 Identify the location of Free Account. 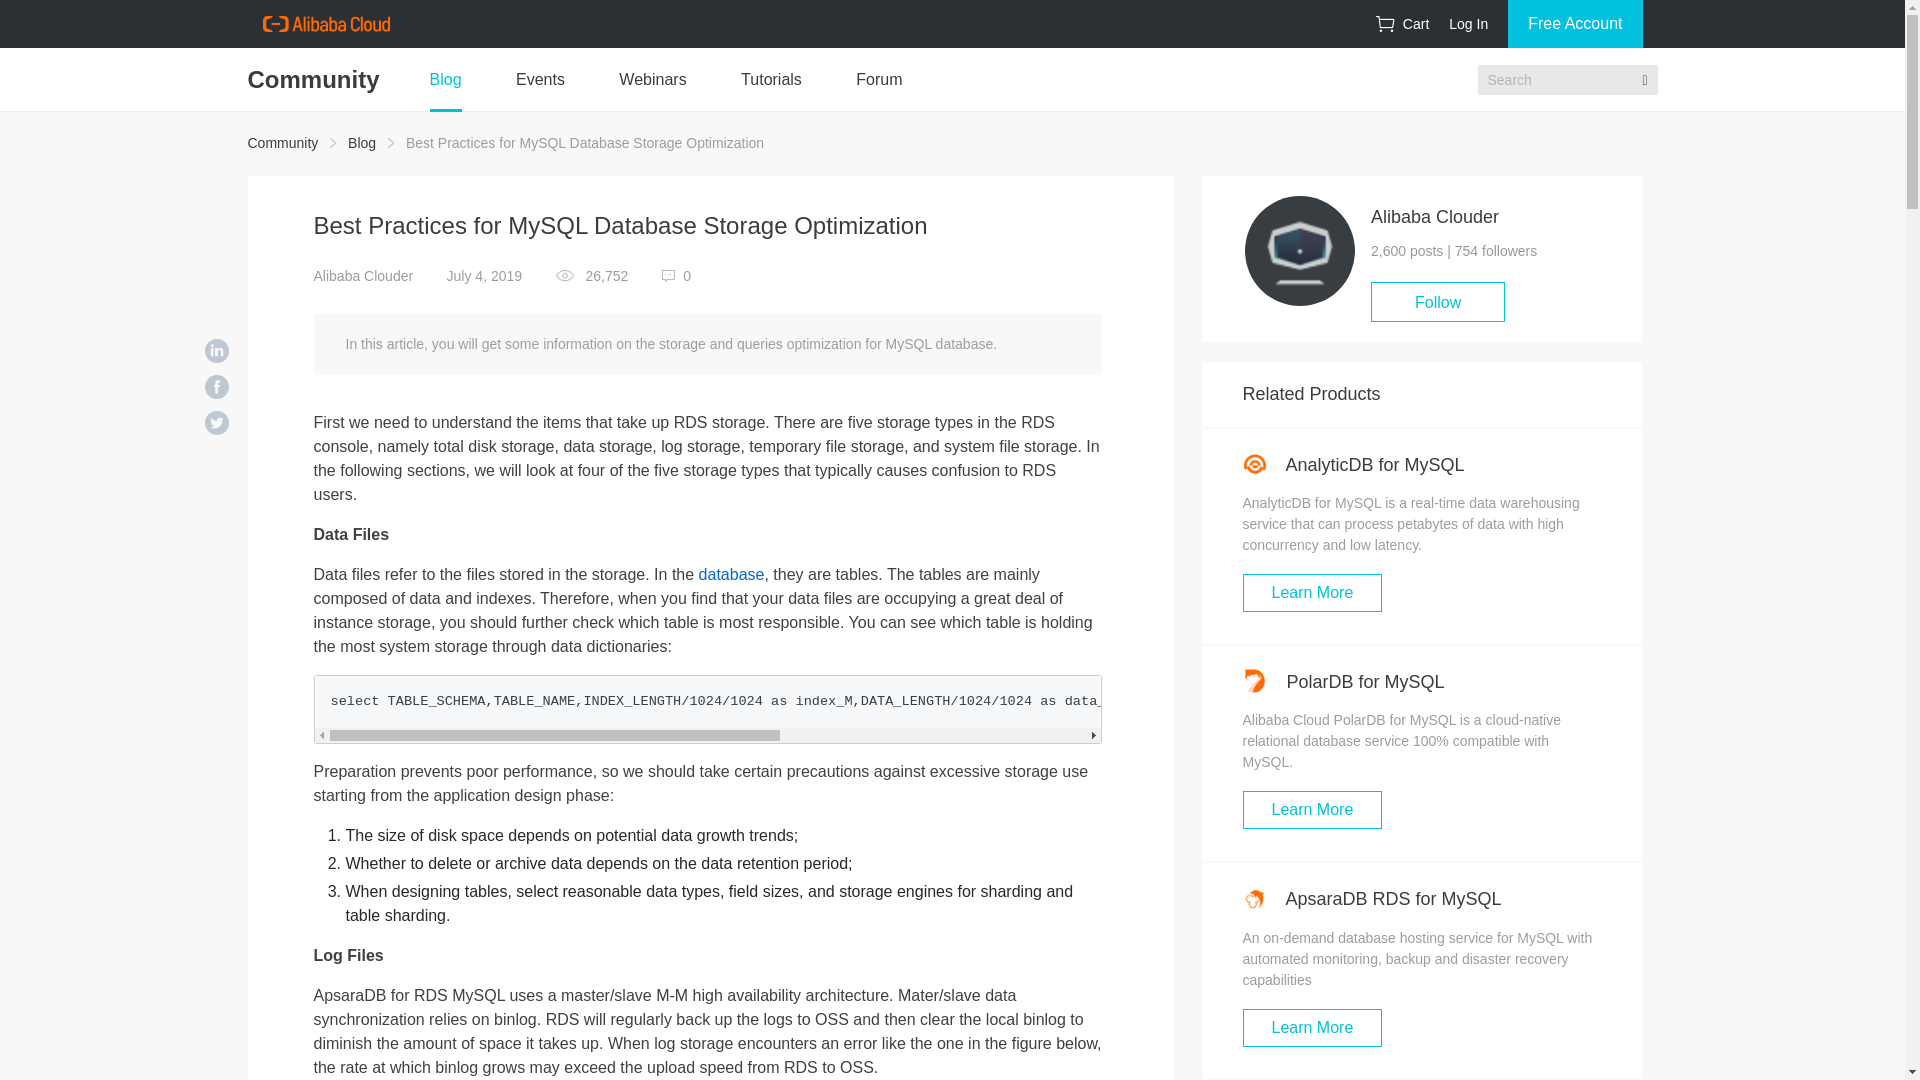
(1574, 24).